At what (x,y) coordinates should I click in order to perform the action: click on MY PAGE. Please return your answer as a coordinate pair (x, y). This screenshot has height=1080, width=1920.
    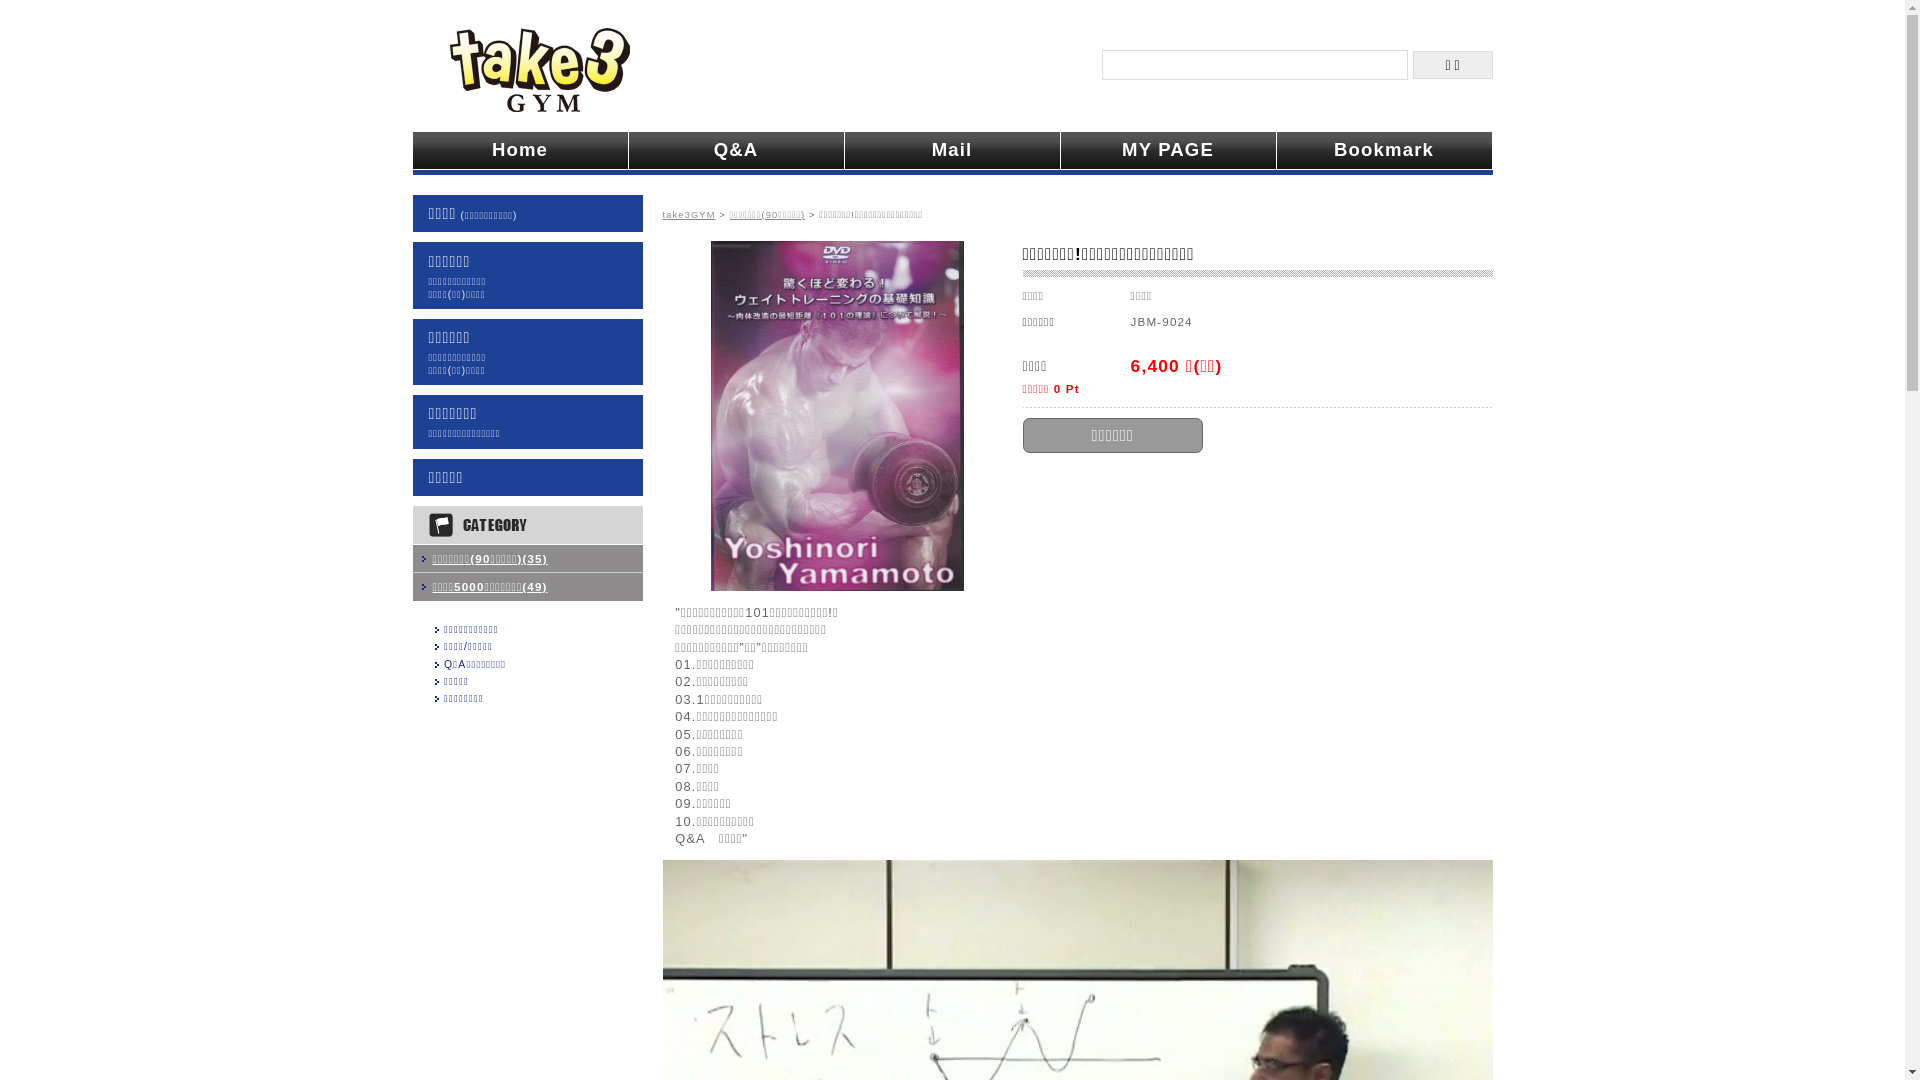
    Looking at the image, I should click on (1168, 150).